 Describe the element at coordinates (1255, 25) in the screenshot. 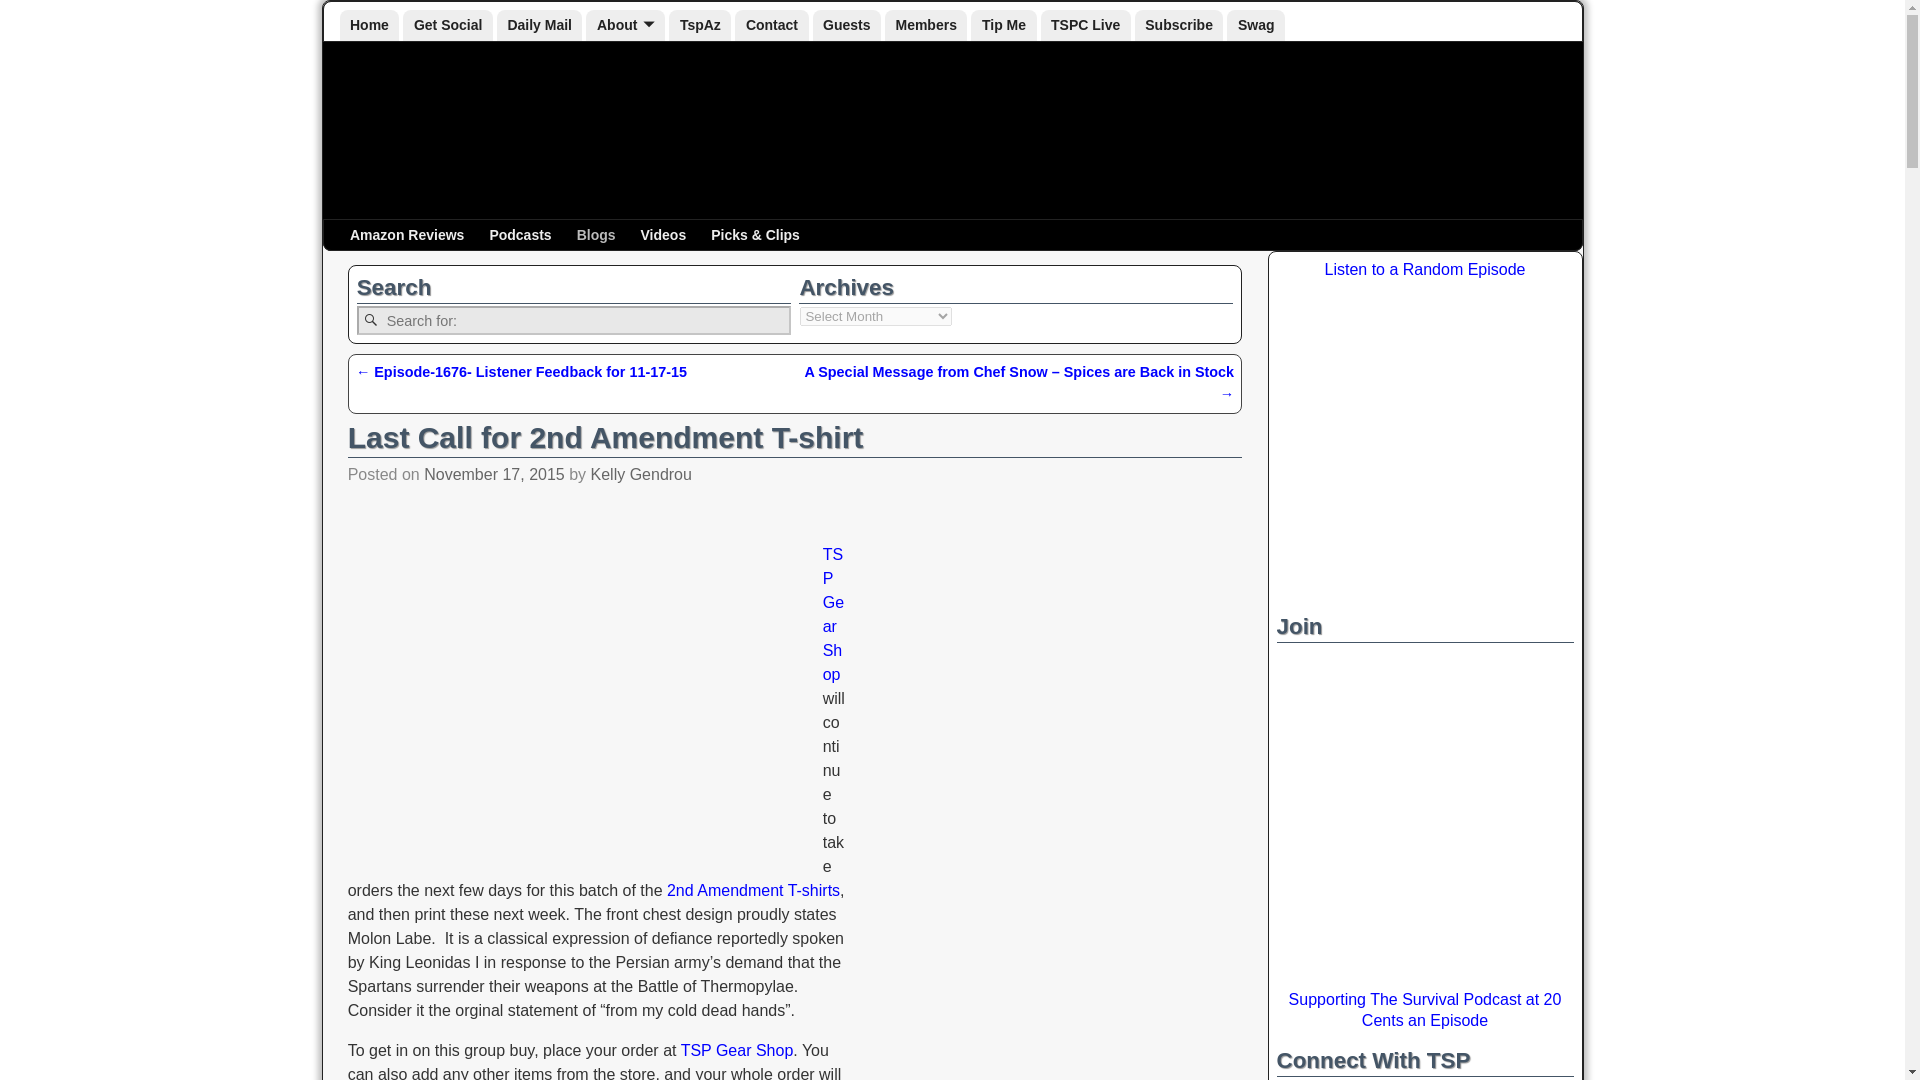

I see `TSP Swag Store` at that location.